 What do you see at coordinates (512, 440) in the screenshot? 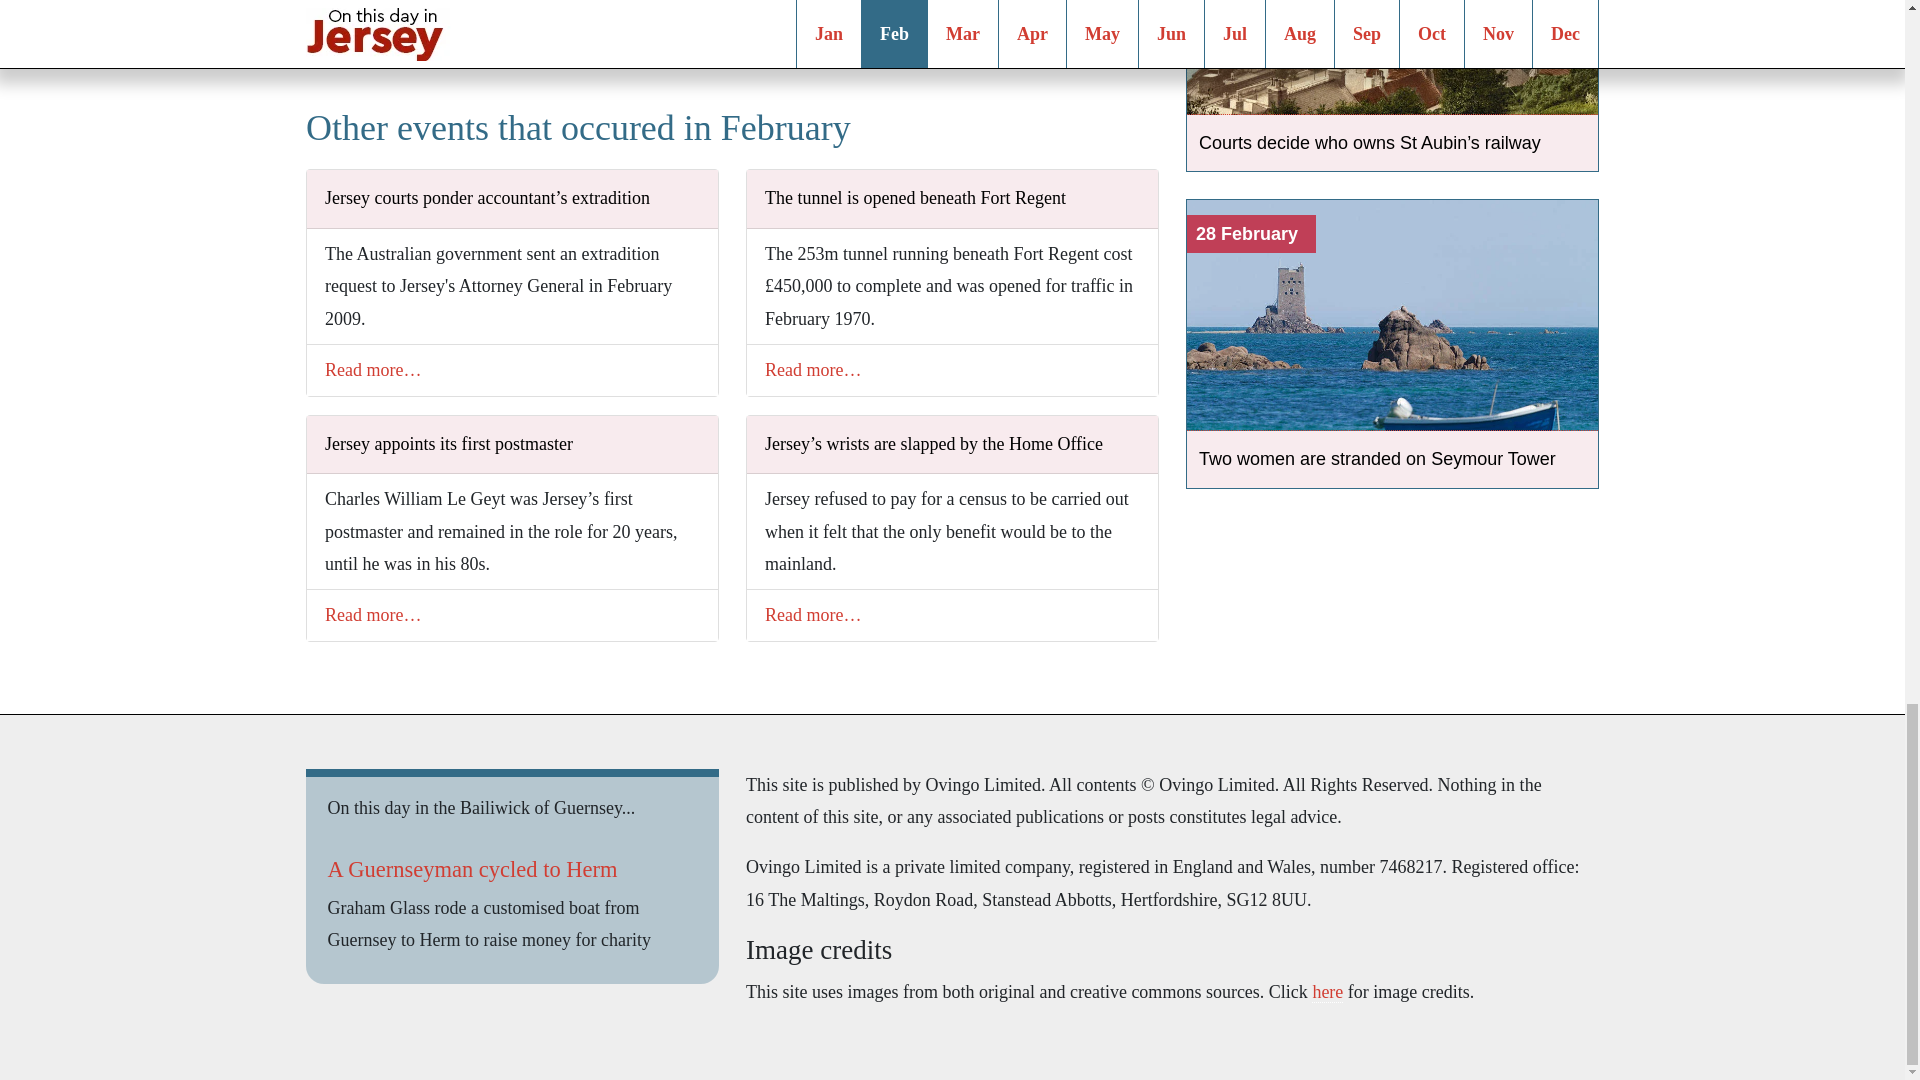
I see `Jersey appoints its first postmaster` at bounding box center [512, 440].